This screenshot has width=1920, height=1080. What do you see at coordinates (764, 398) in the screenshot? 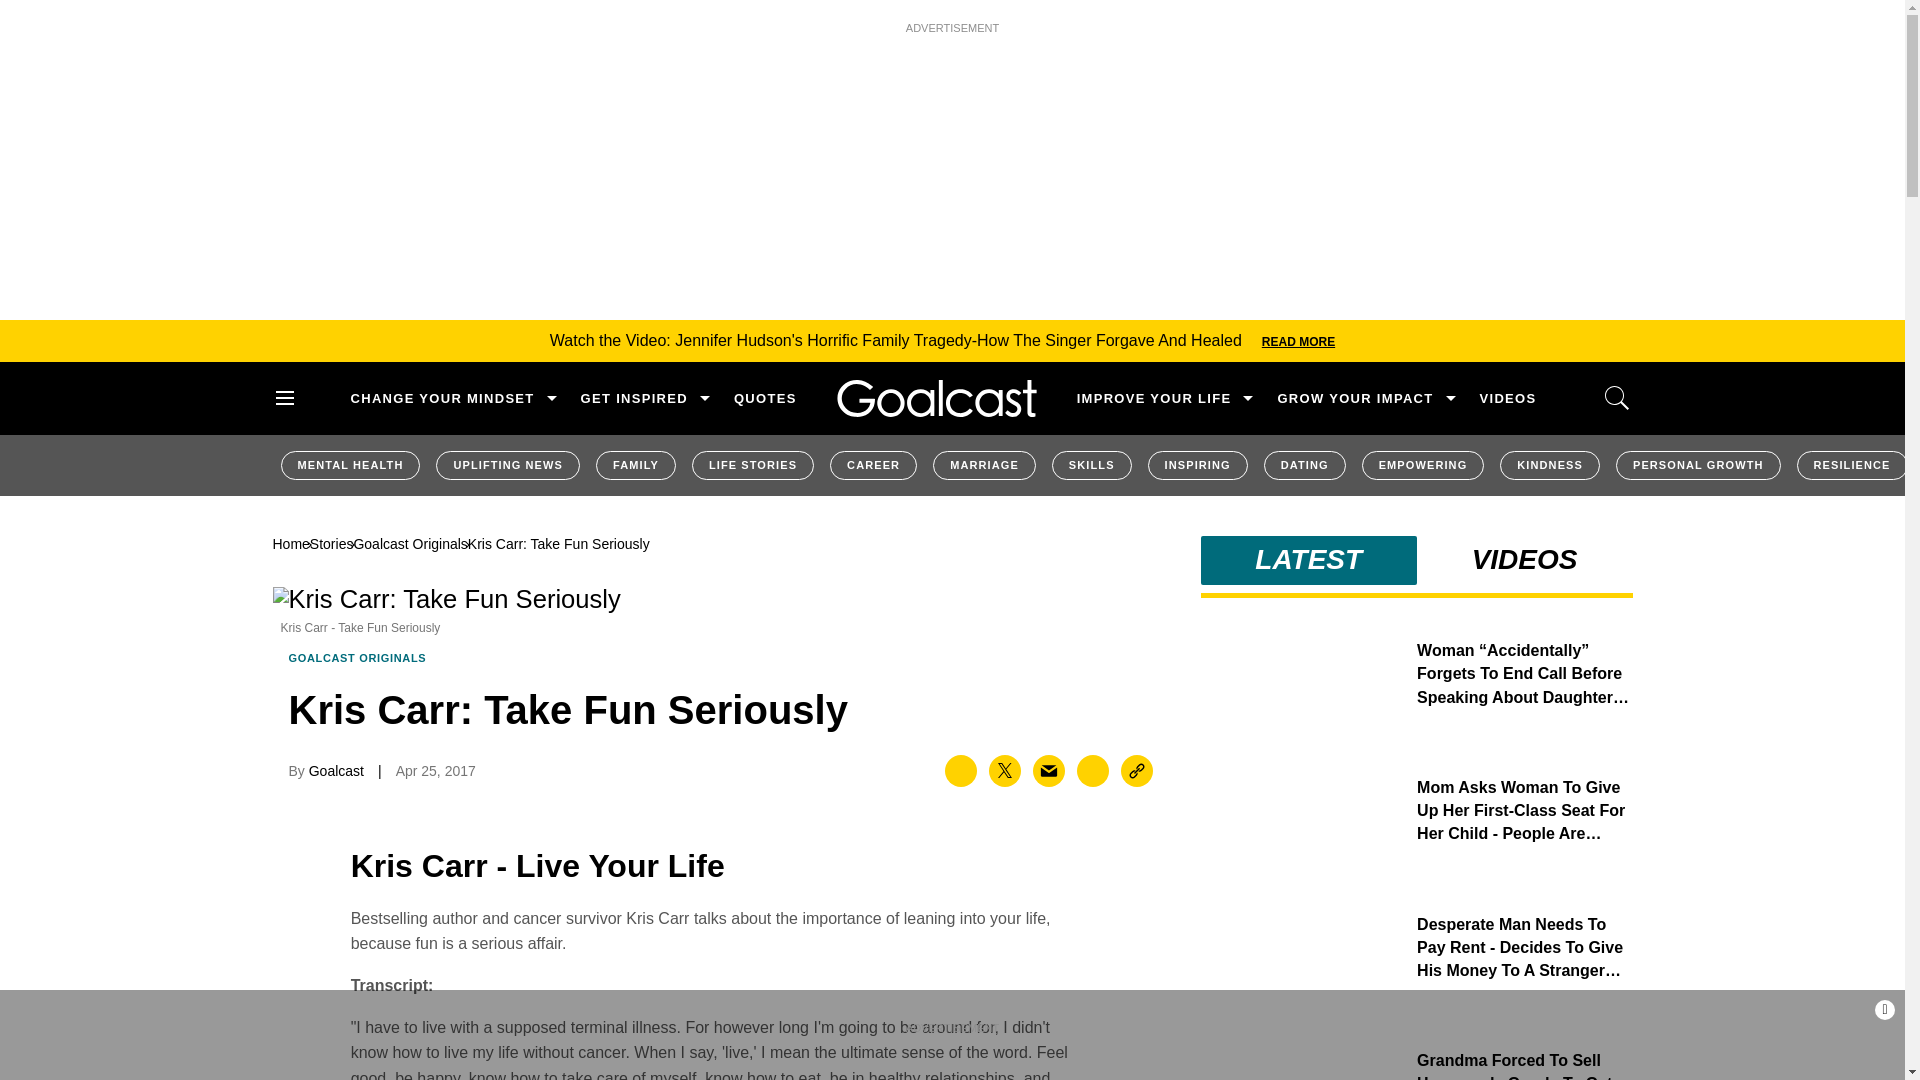
I see `QUOTES` at bounding box center [764, 398].